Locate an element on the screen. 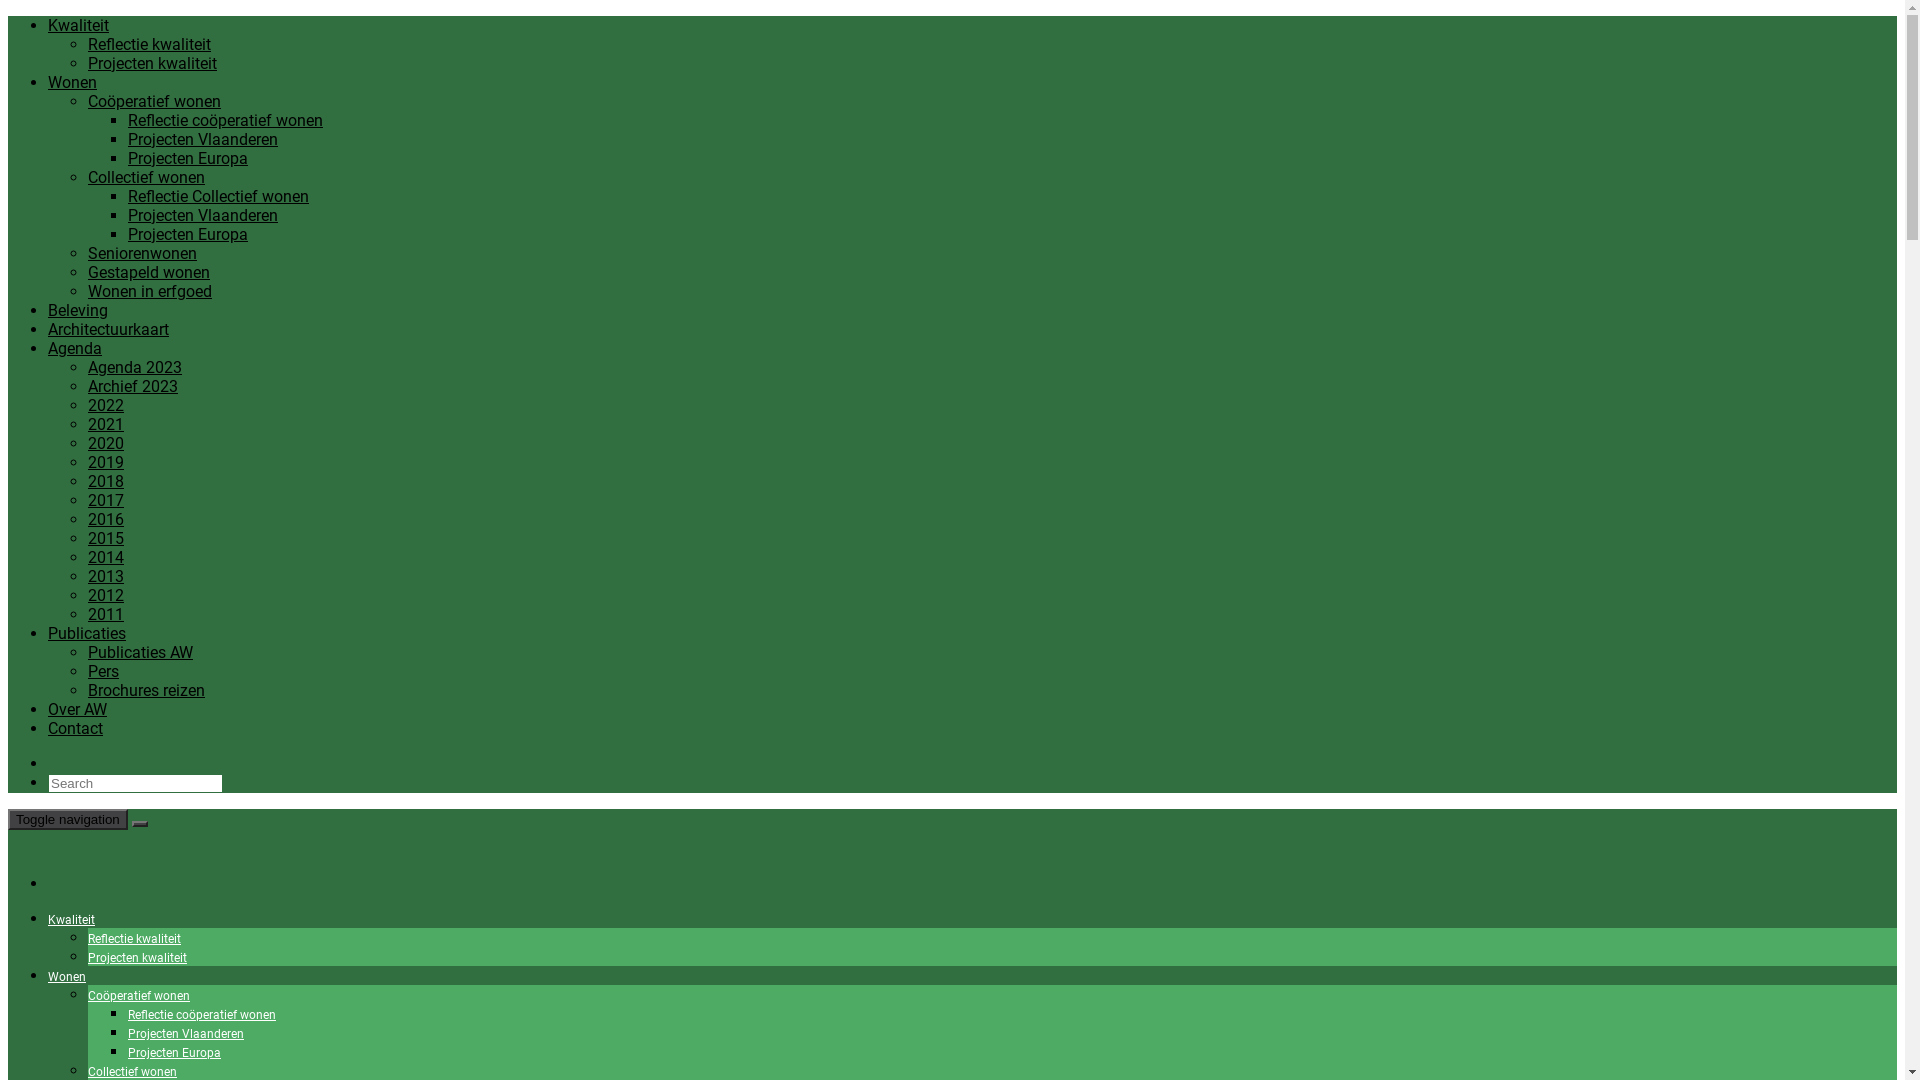  Projecten Vlaanderen is located at coordinates (203, 140).